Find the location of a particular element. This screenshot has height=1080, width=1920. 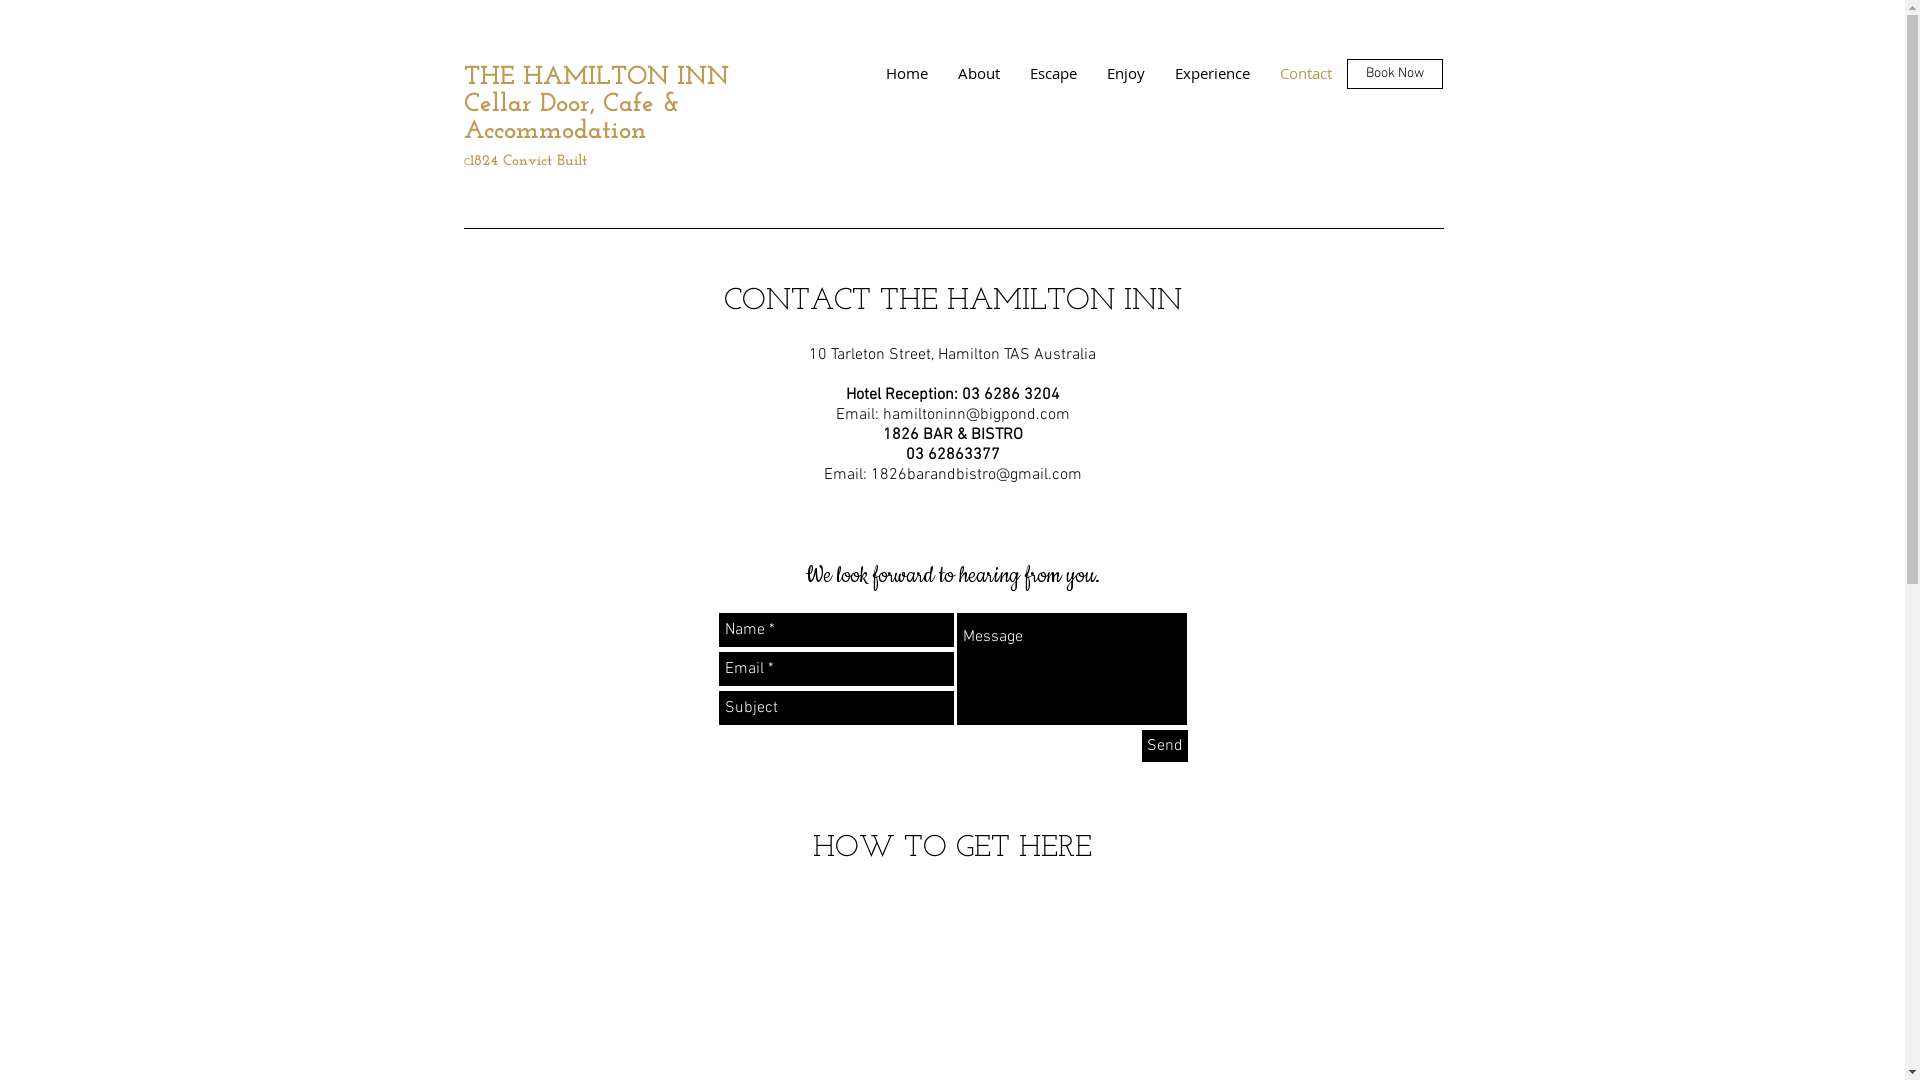

Home is located at coordinates (906, 74).